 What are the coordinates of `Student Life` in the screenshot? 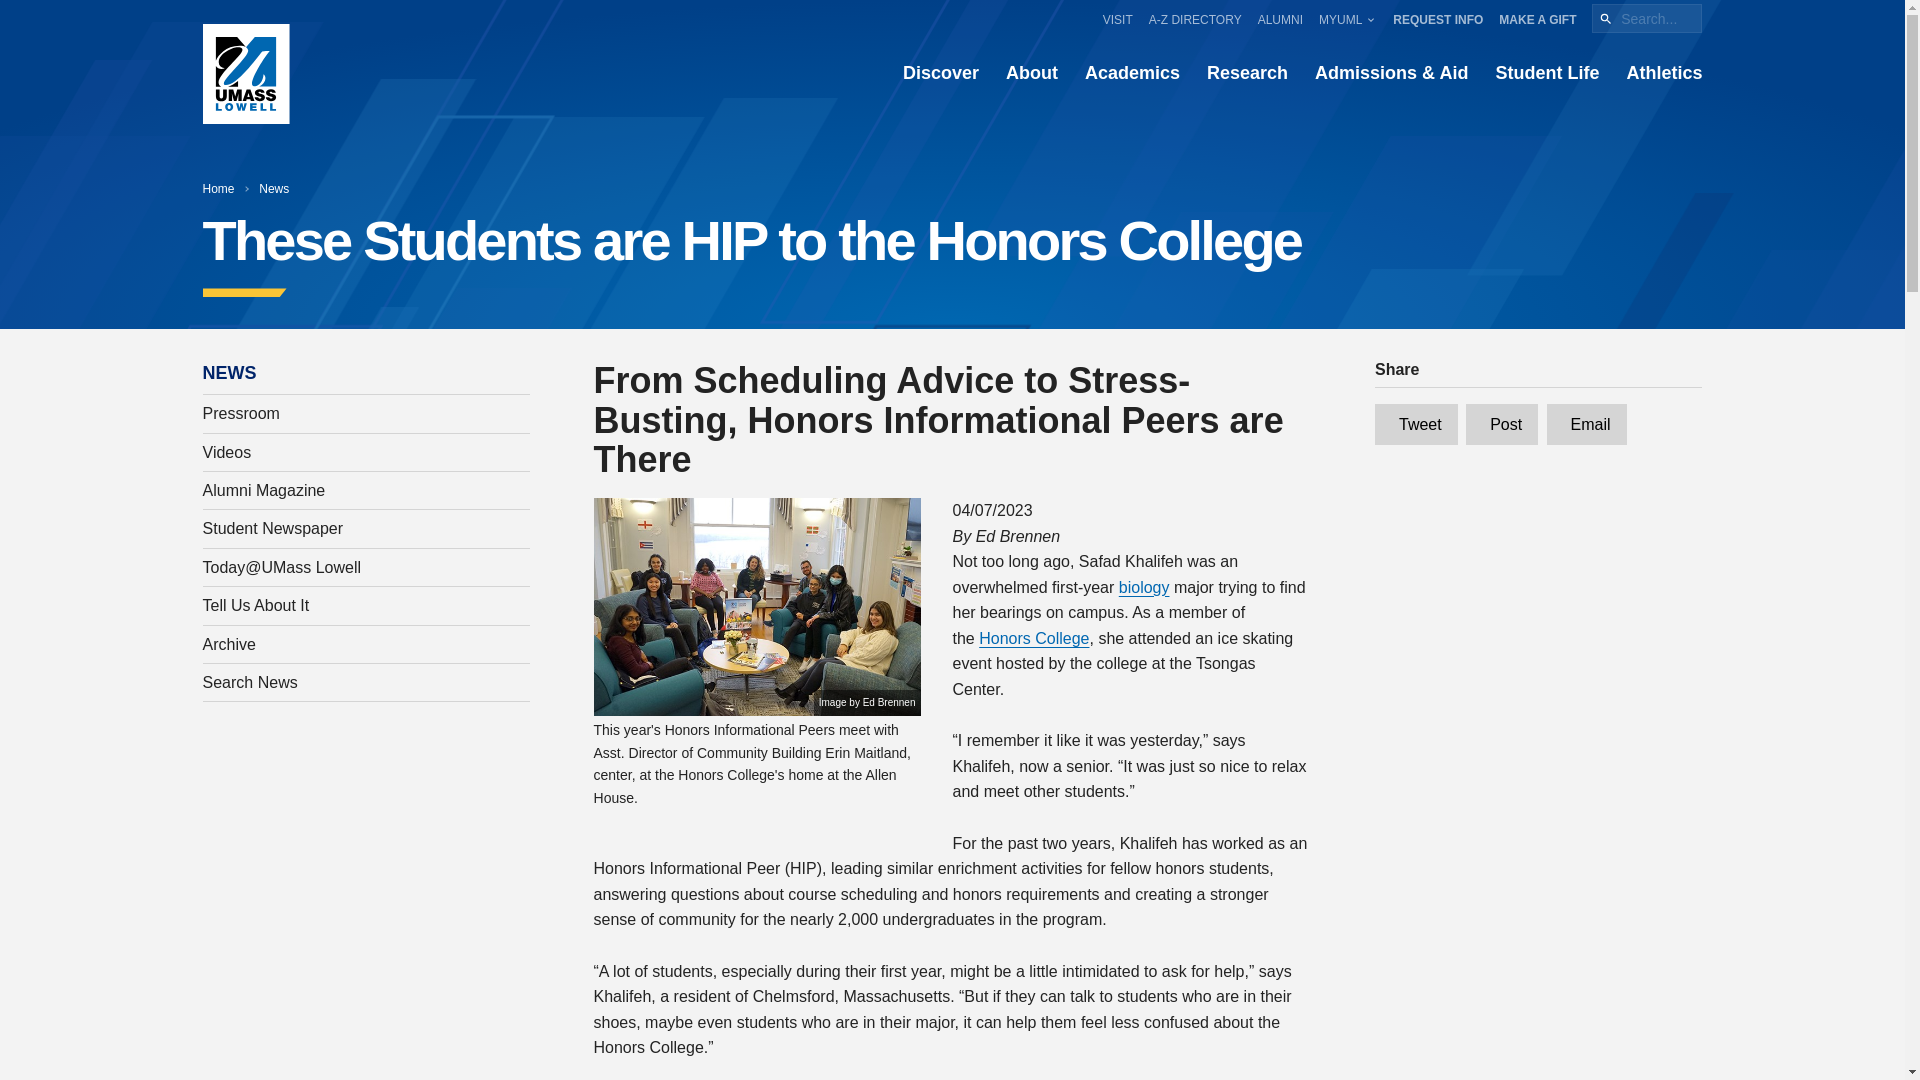 It's located at (1547, 74).